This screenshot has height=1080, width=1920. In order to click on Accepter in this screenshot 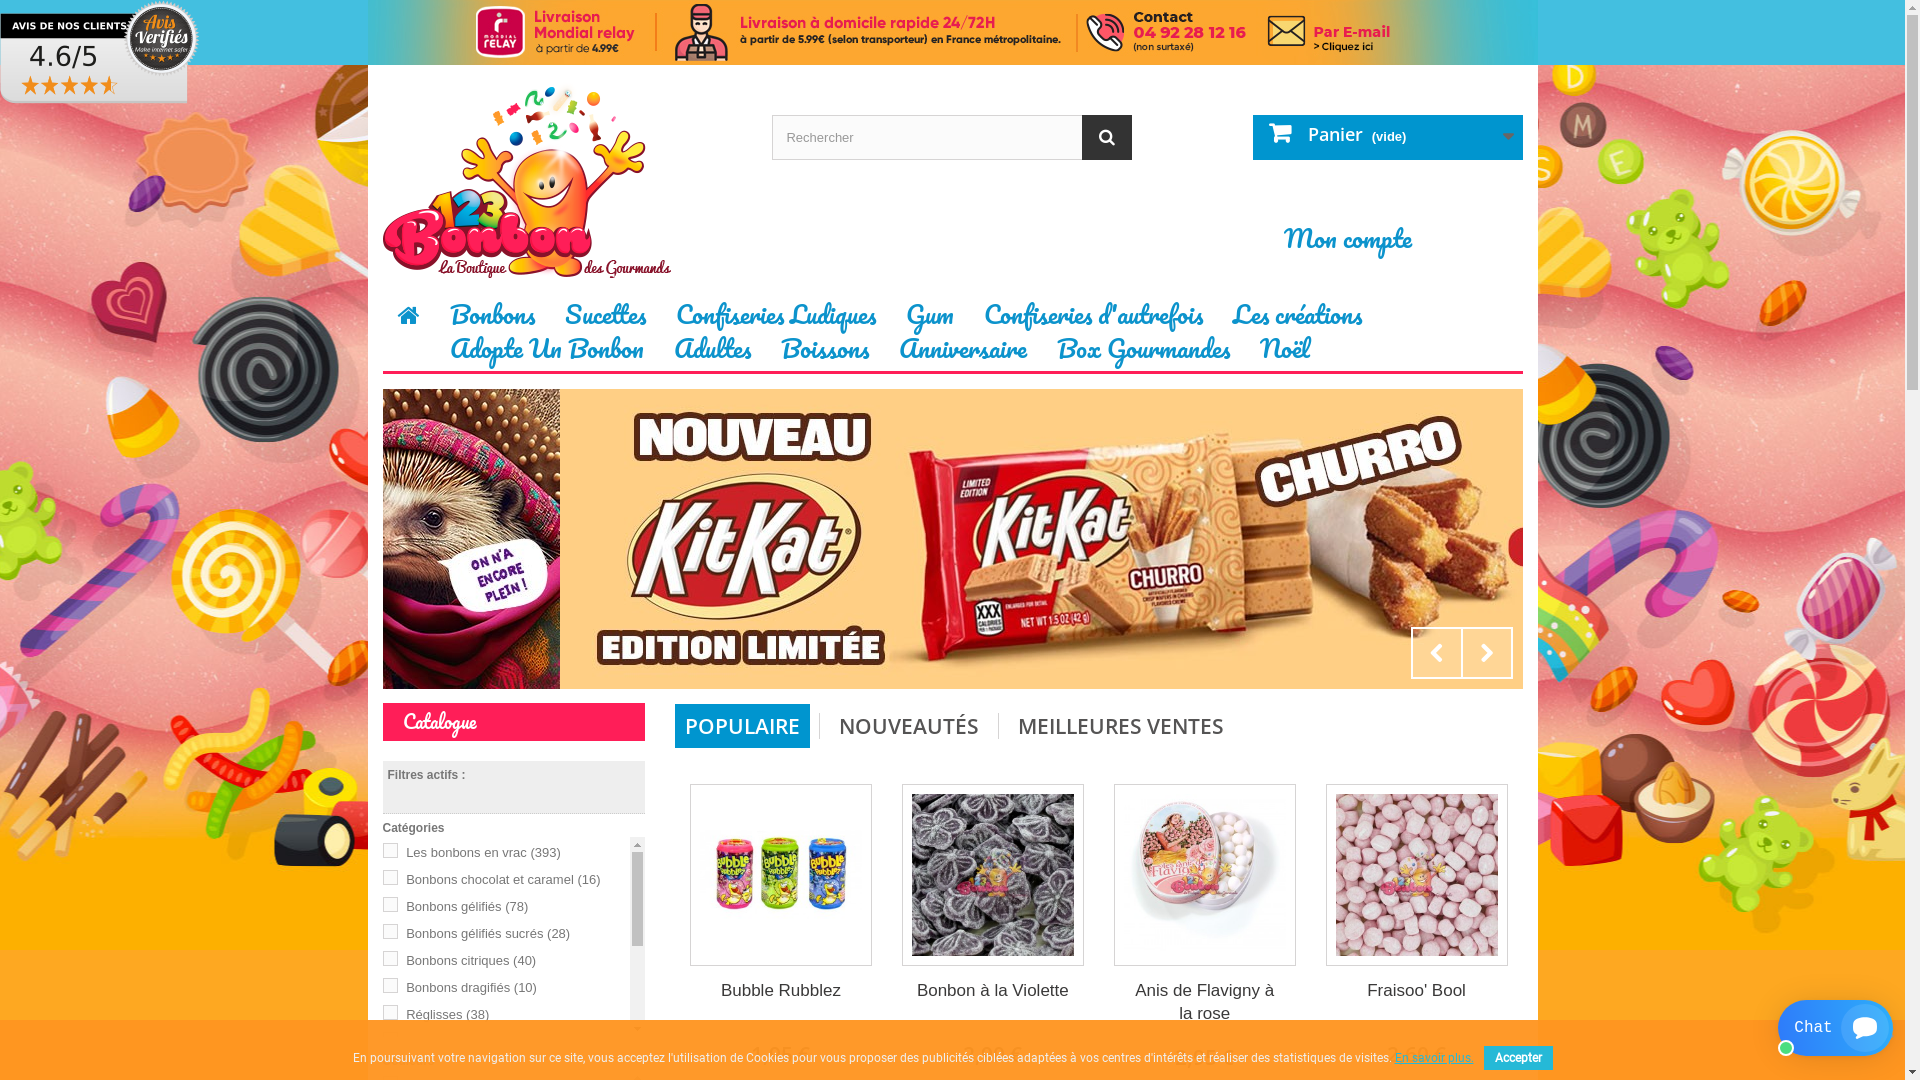, I will do `click(1518, 1058)`.